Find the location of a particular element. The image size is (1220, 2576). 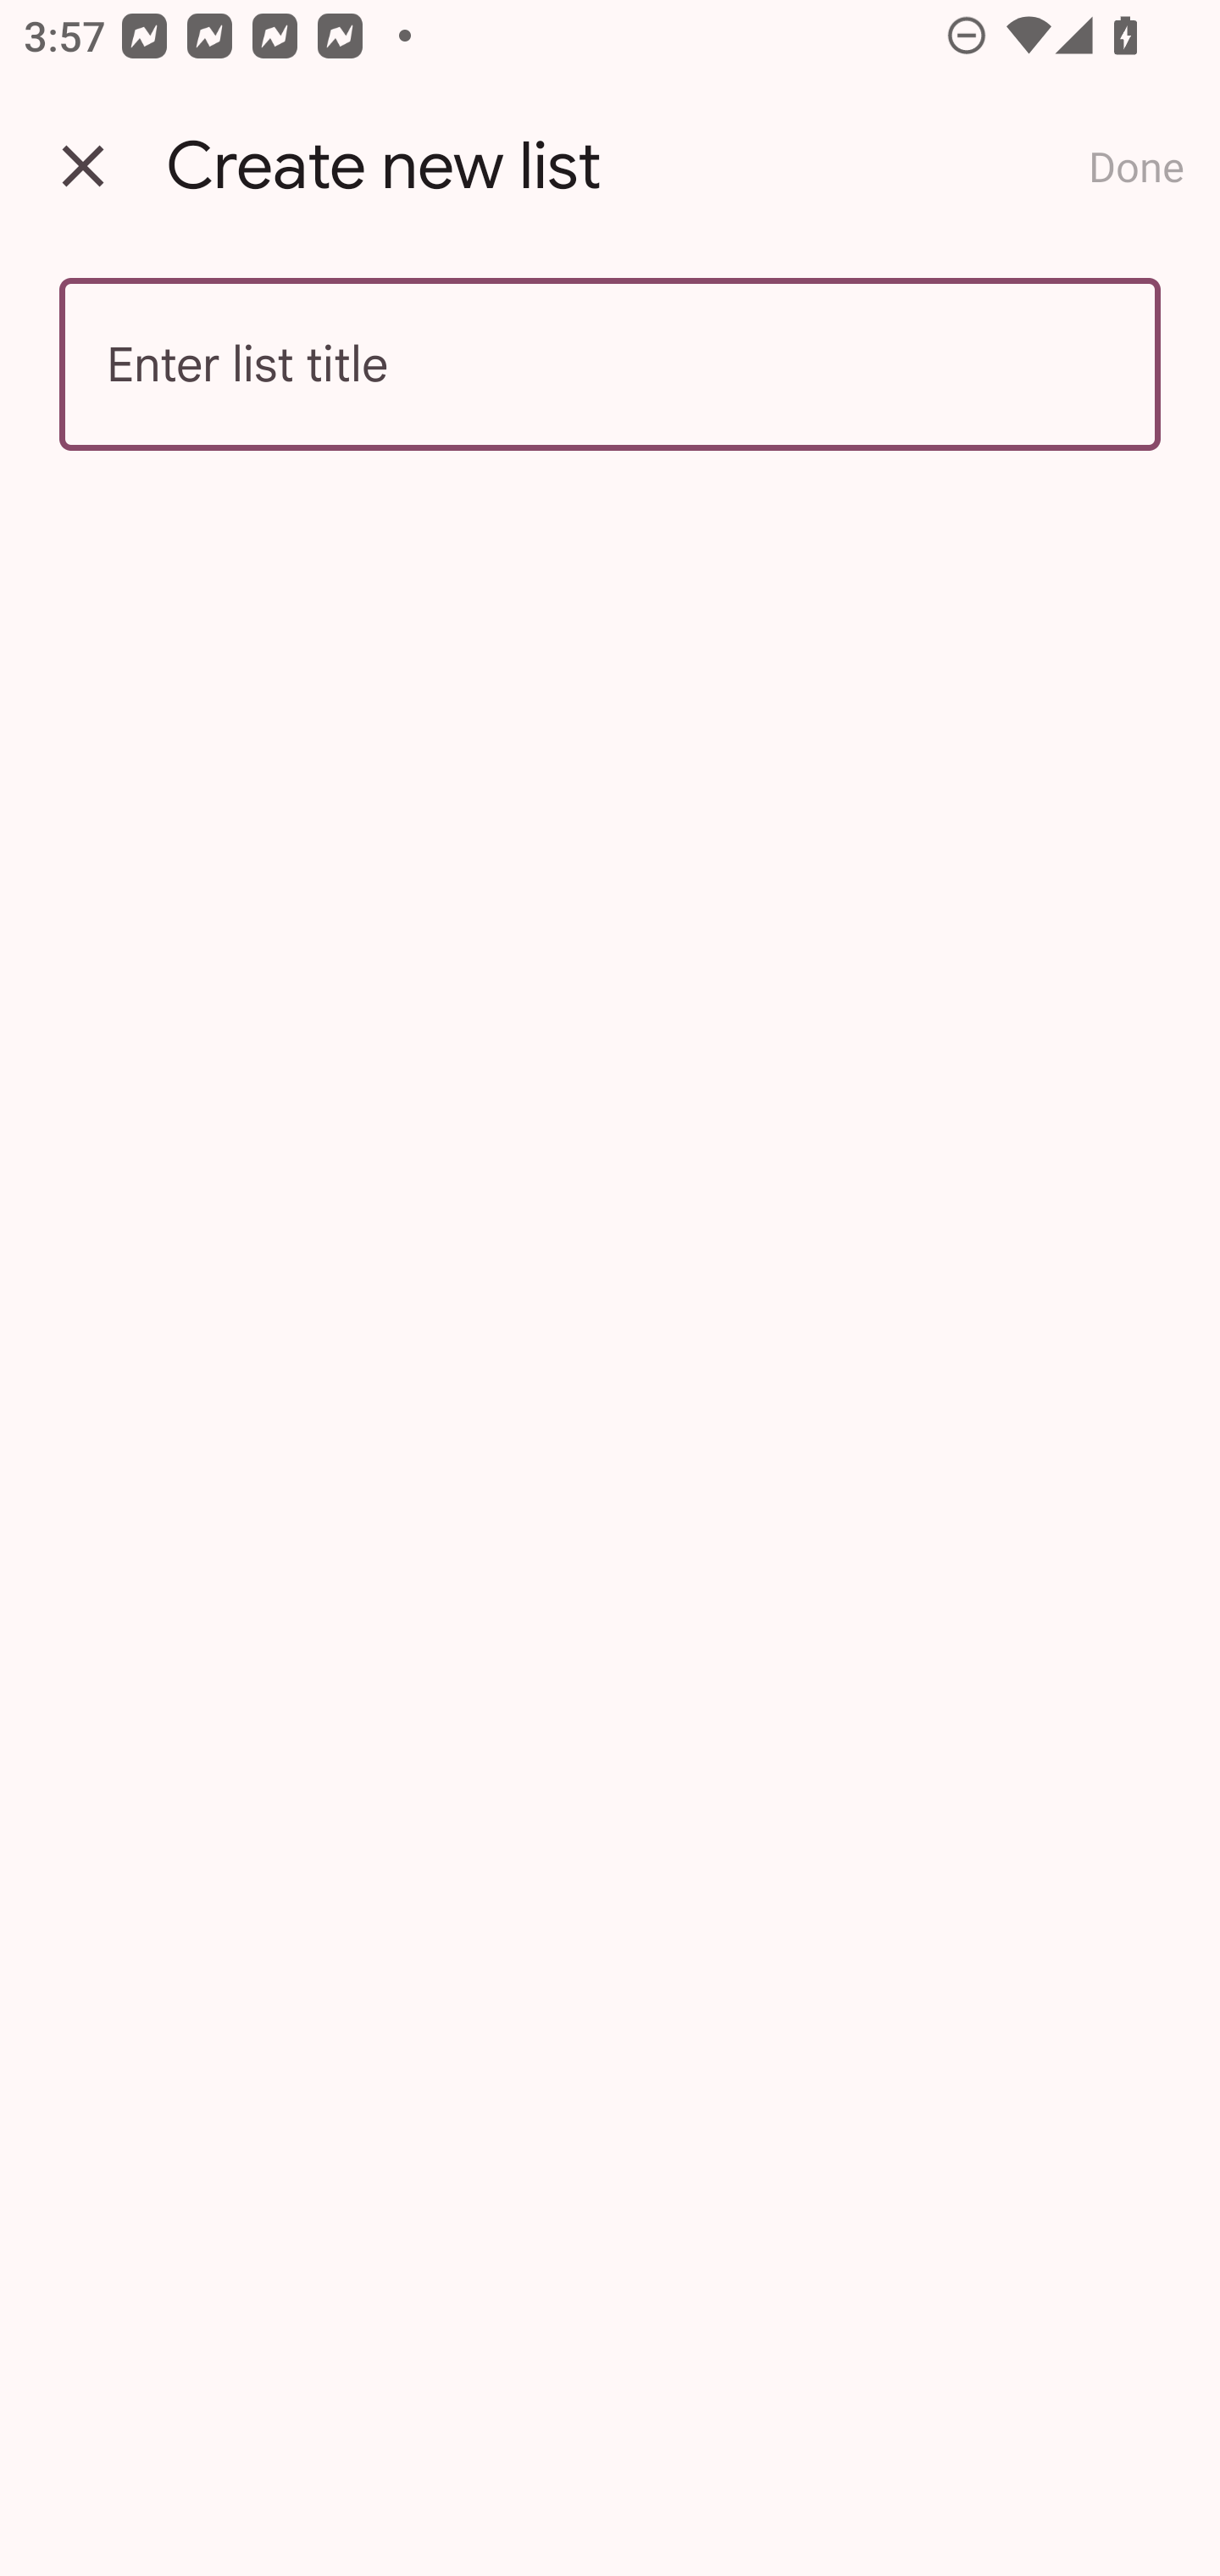

Enter list title is located at coordinates (610, 364).